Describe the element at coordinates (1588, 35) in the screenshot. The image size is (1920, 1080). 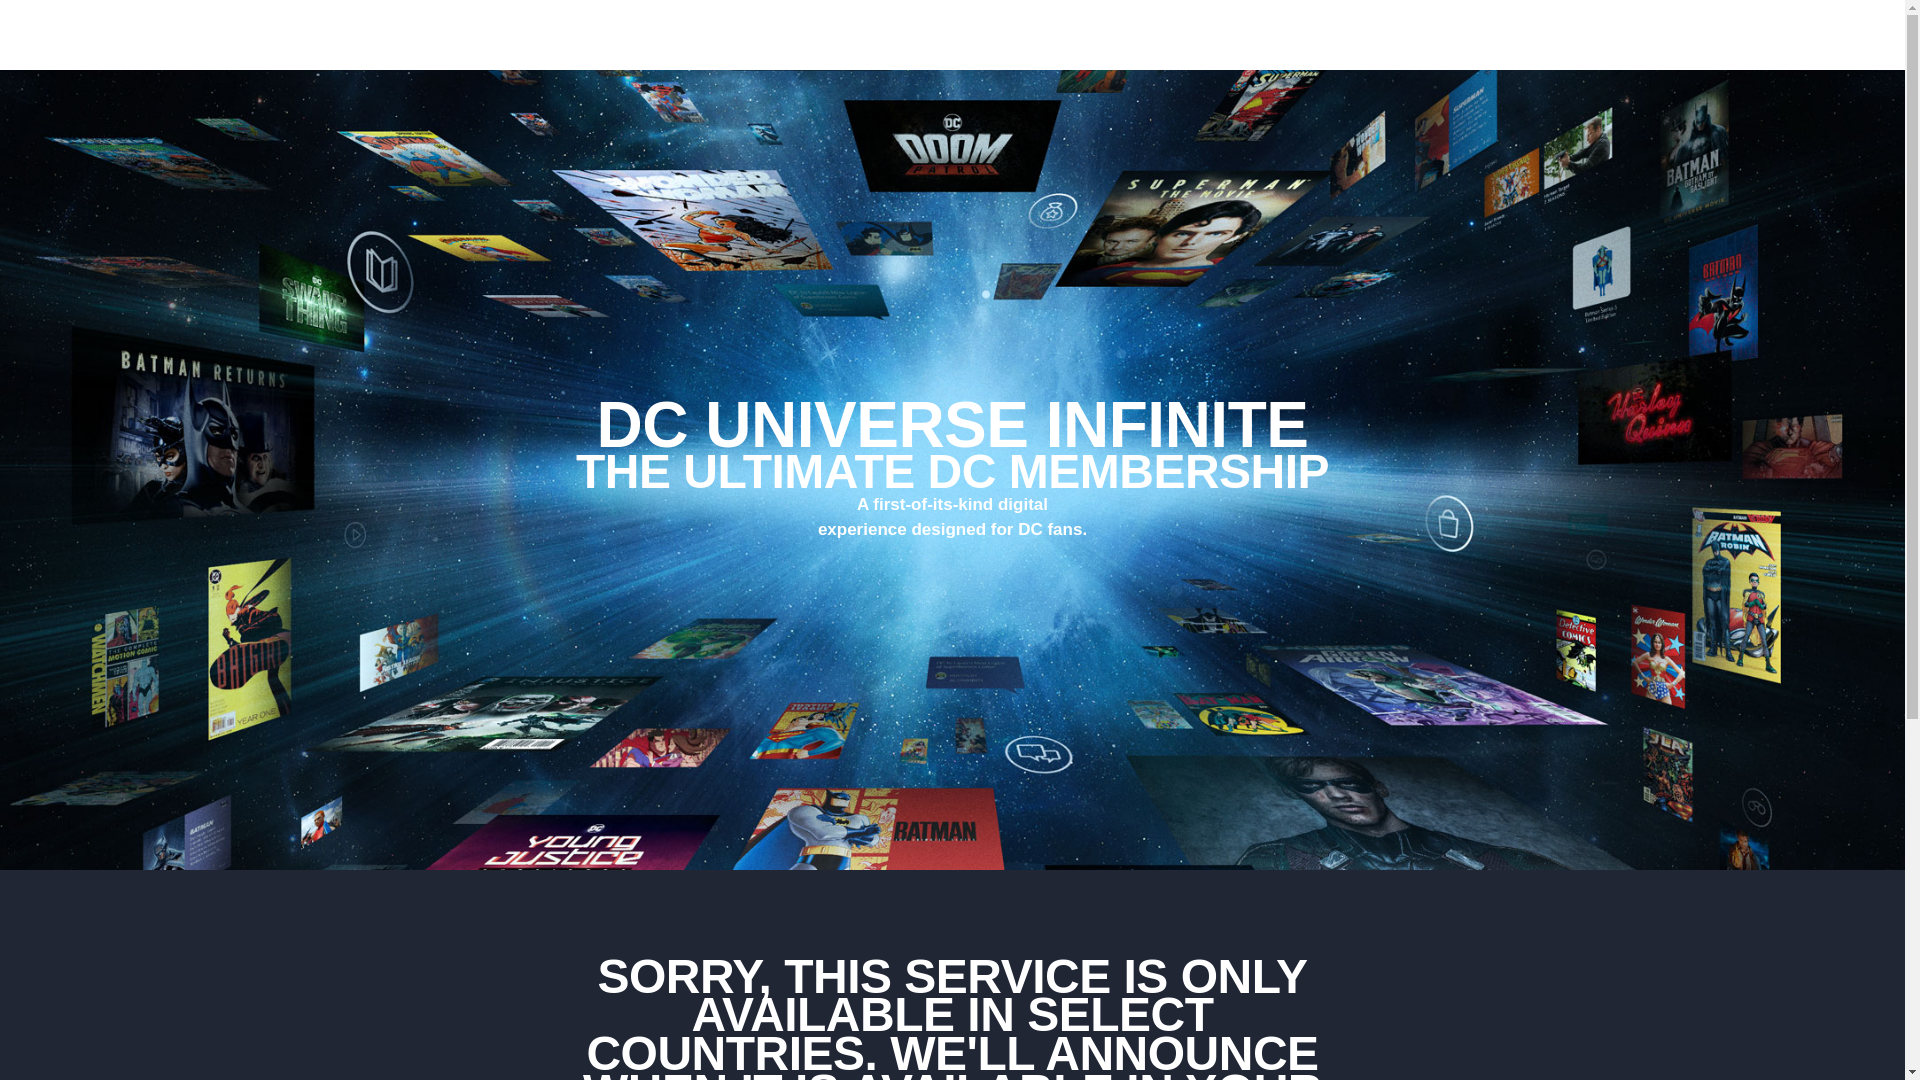
I see `JOIN NOW` at that location.